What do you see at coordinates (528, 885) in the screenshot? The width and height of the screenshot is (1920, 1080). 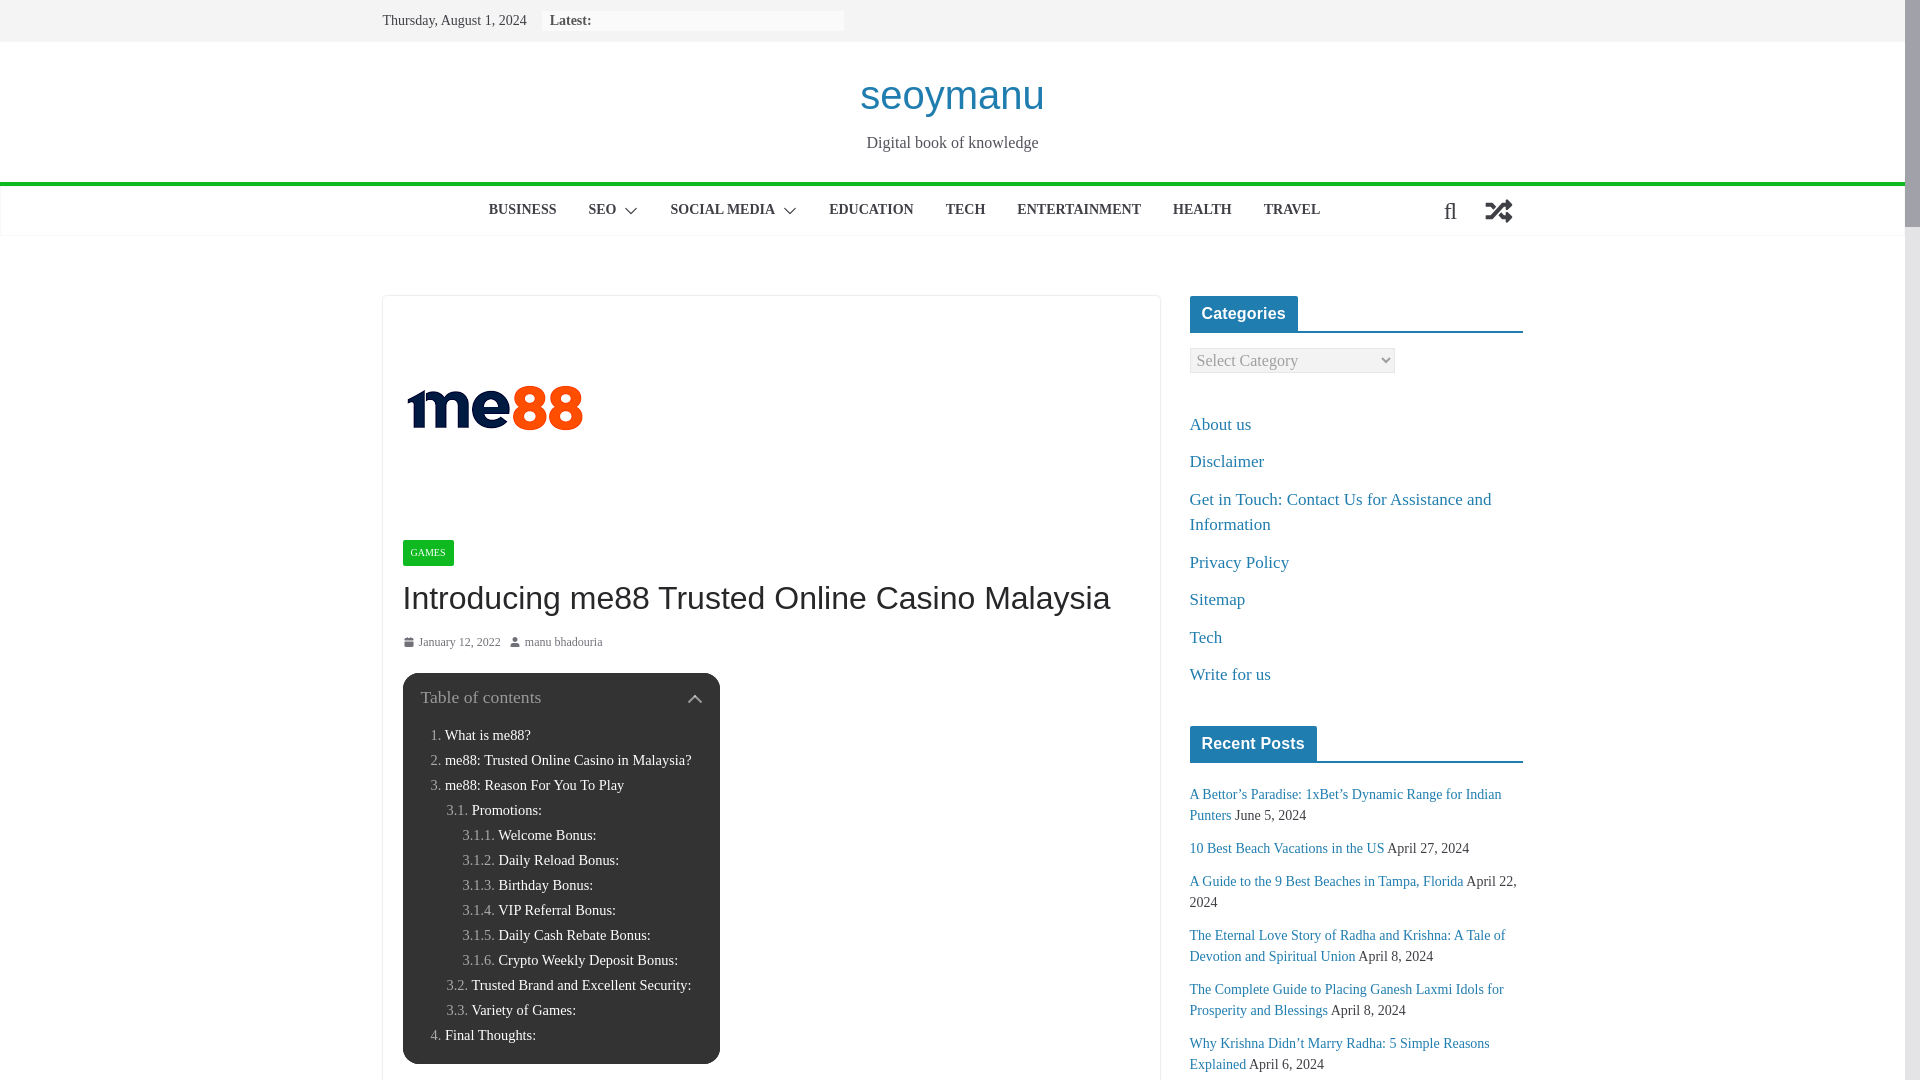 I see `Birthday Bonus:` at bounding box center [528, 885].